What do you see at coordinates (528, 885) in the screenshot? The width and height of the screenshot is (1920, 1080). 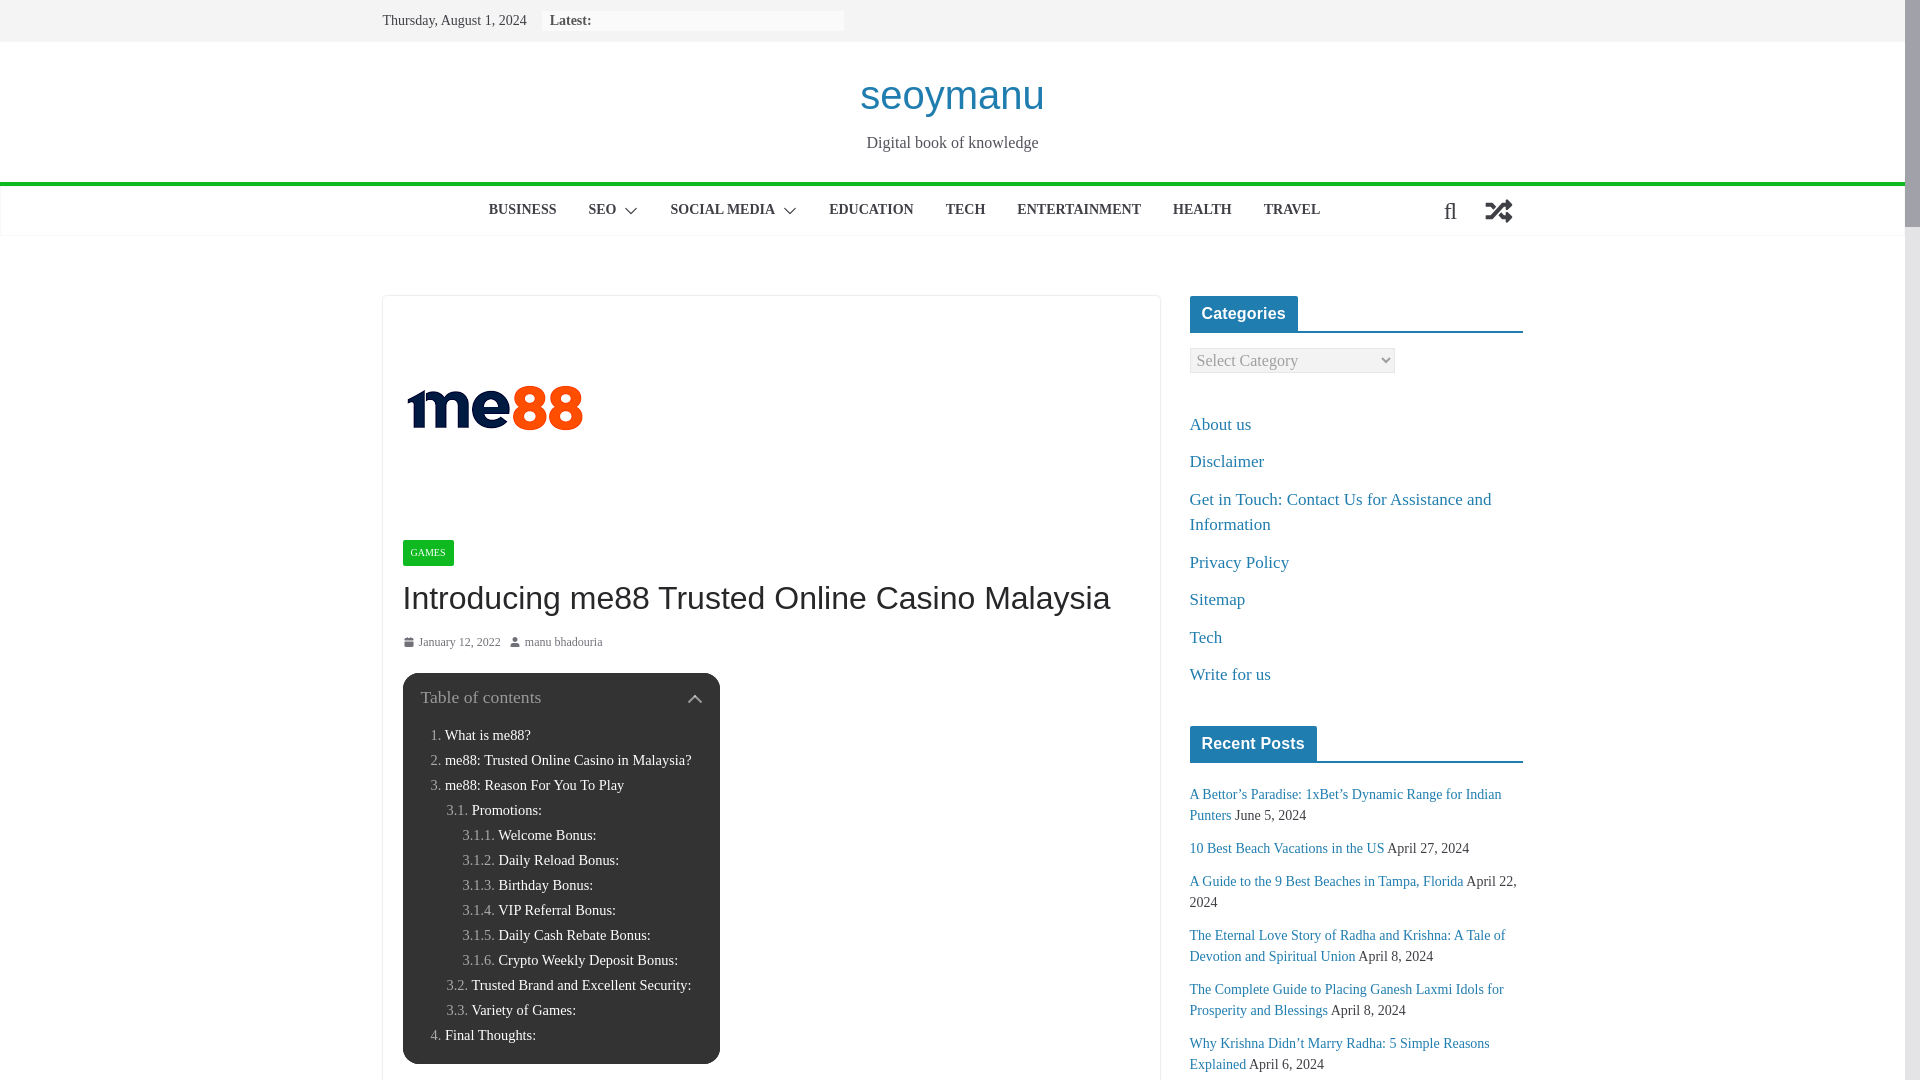 I see `Birthday Bonus:` at bounding box center [528, 885].